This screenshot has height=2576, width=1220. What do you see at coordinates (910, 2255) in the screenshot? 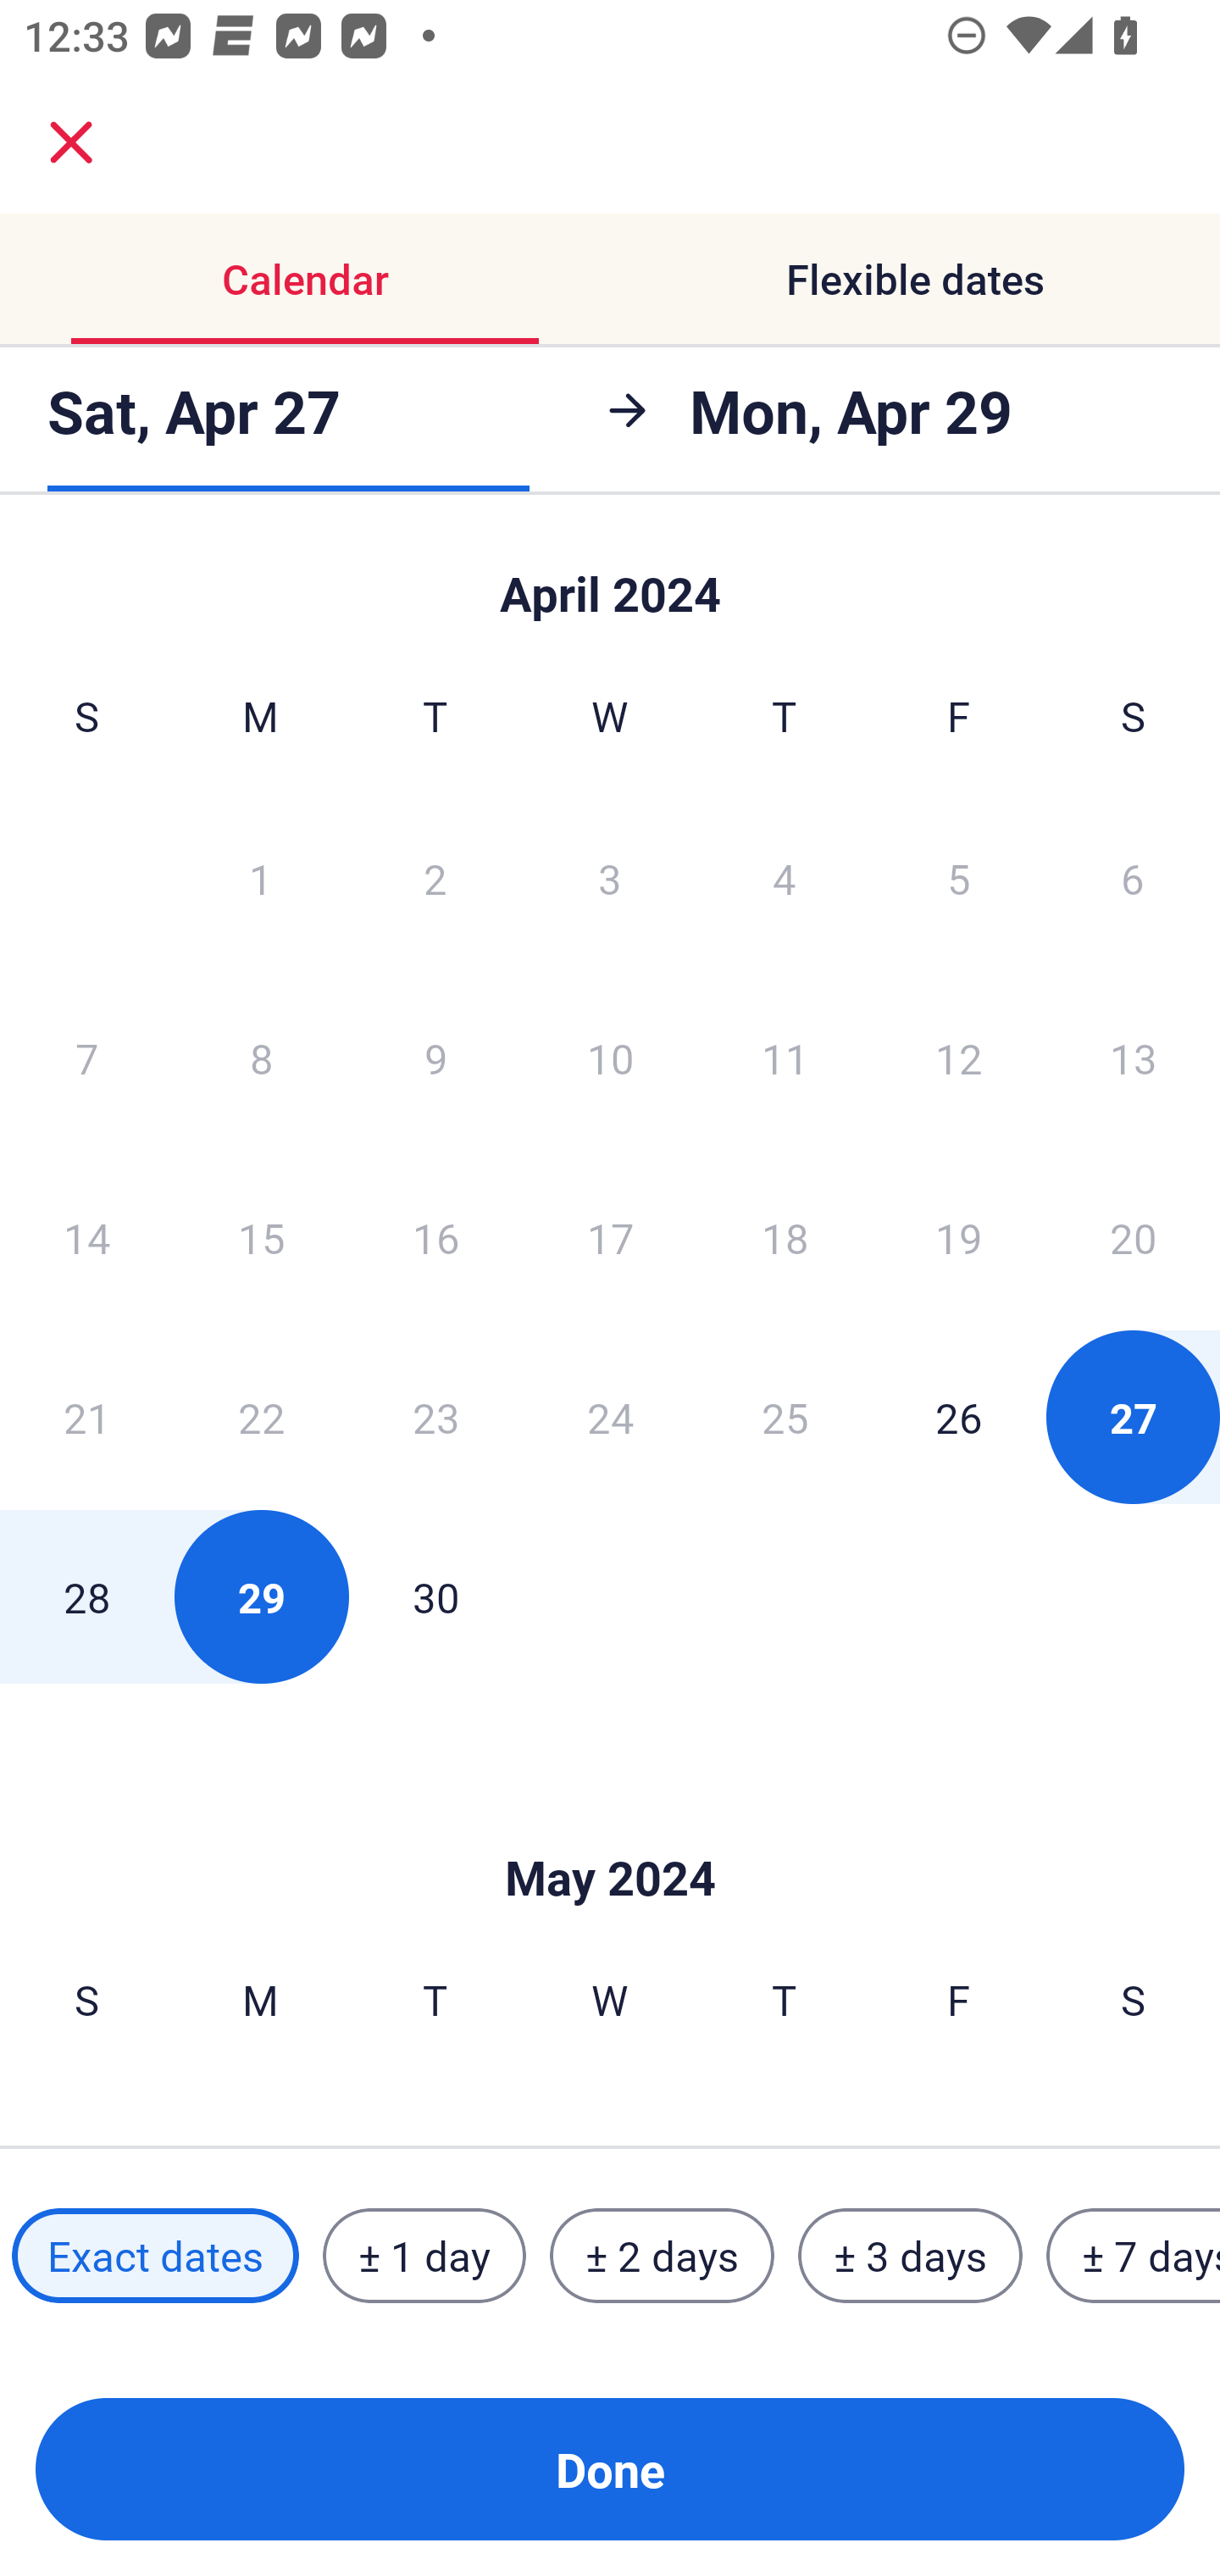
I see `± 3 days` at bounding box center [910, 2255].